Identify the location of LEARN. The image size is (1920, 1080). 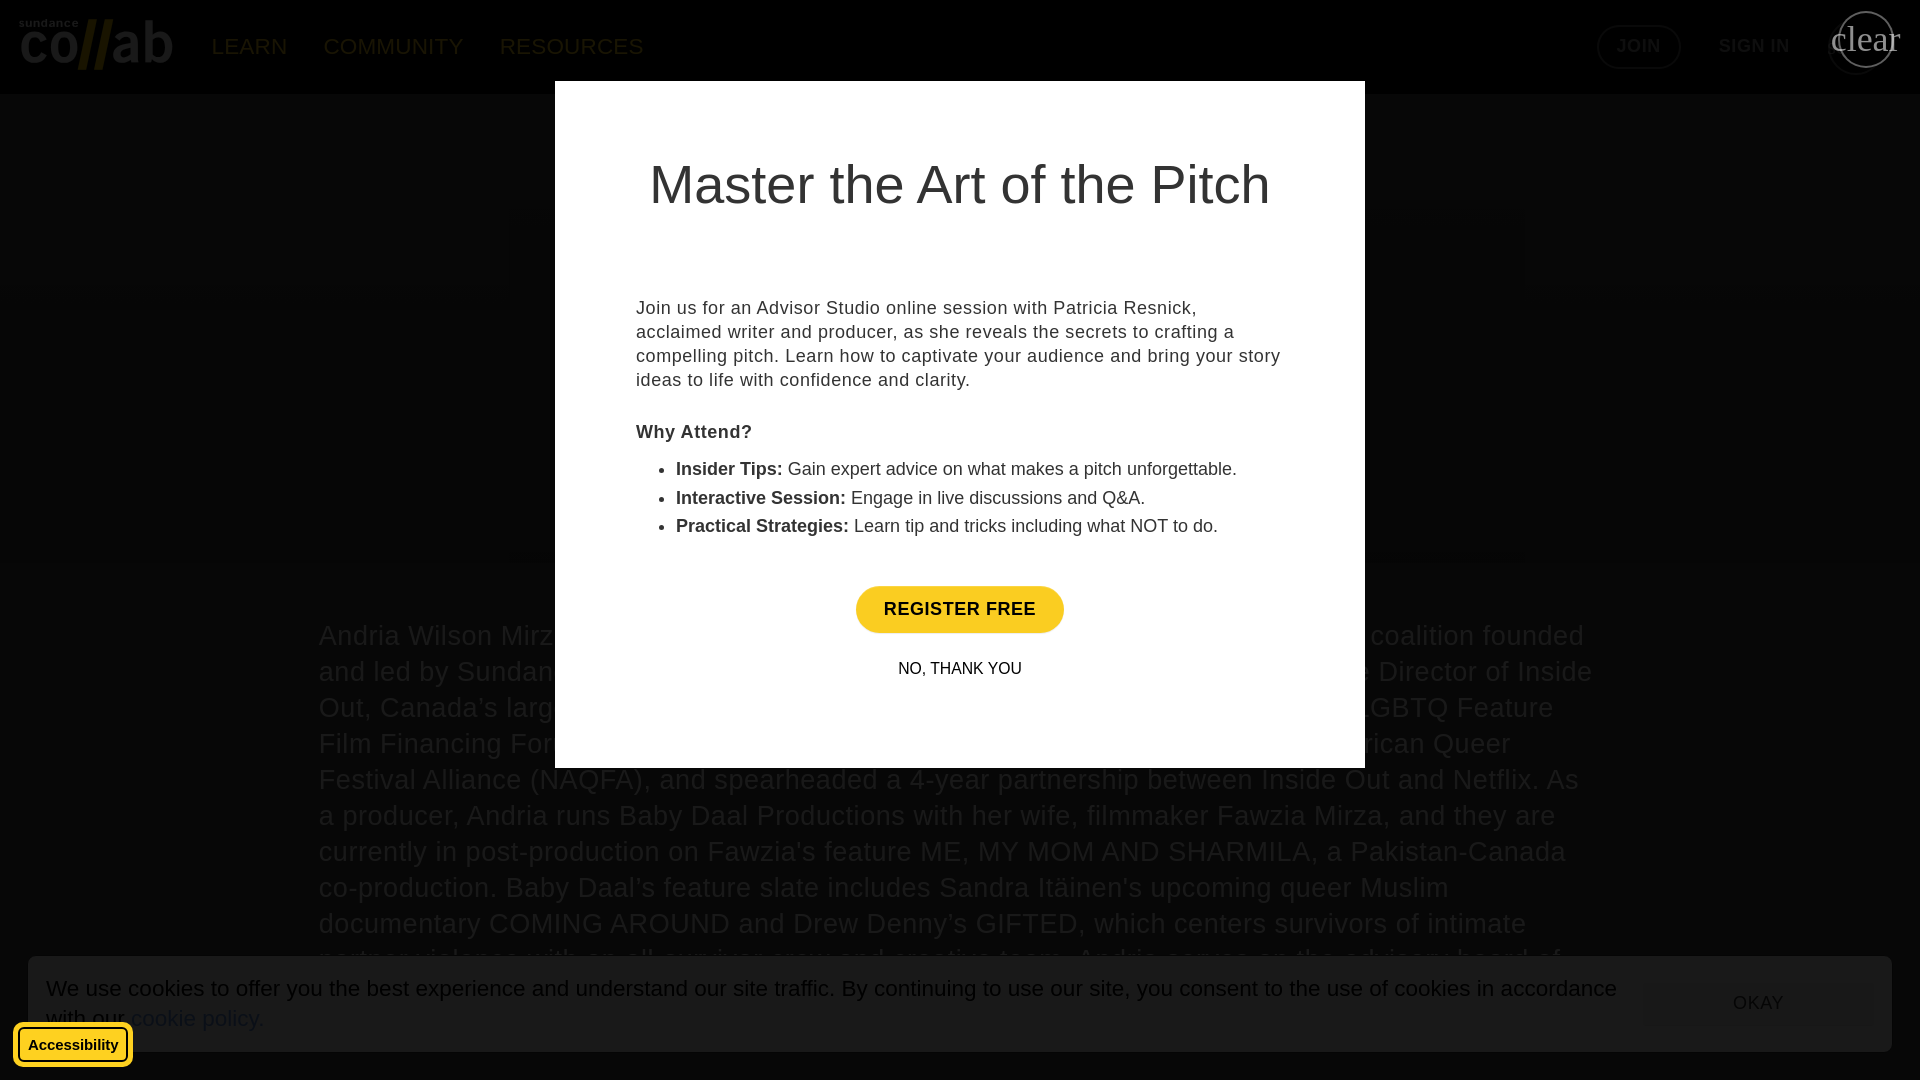
(249, 46).